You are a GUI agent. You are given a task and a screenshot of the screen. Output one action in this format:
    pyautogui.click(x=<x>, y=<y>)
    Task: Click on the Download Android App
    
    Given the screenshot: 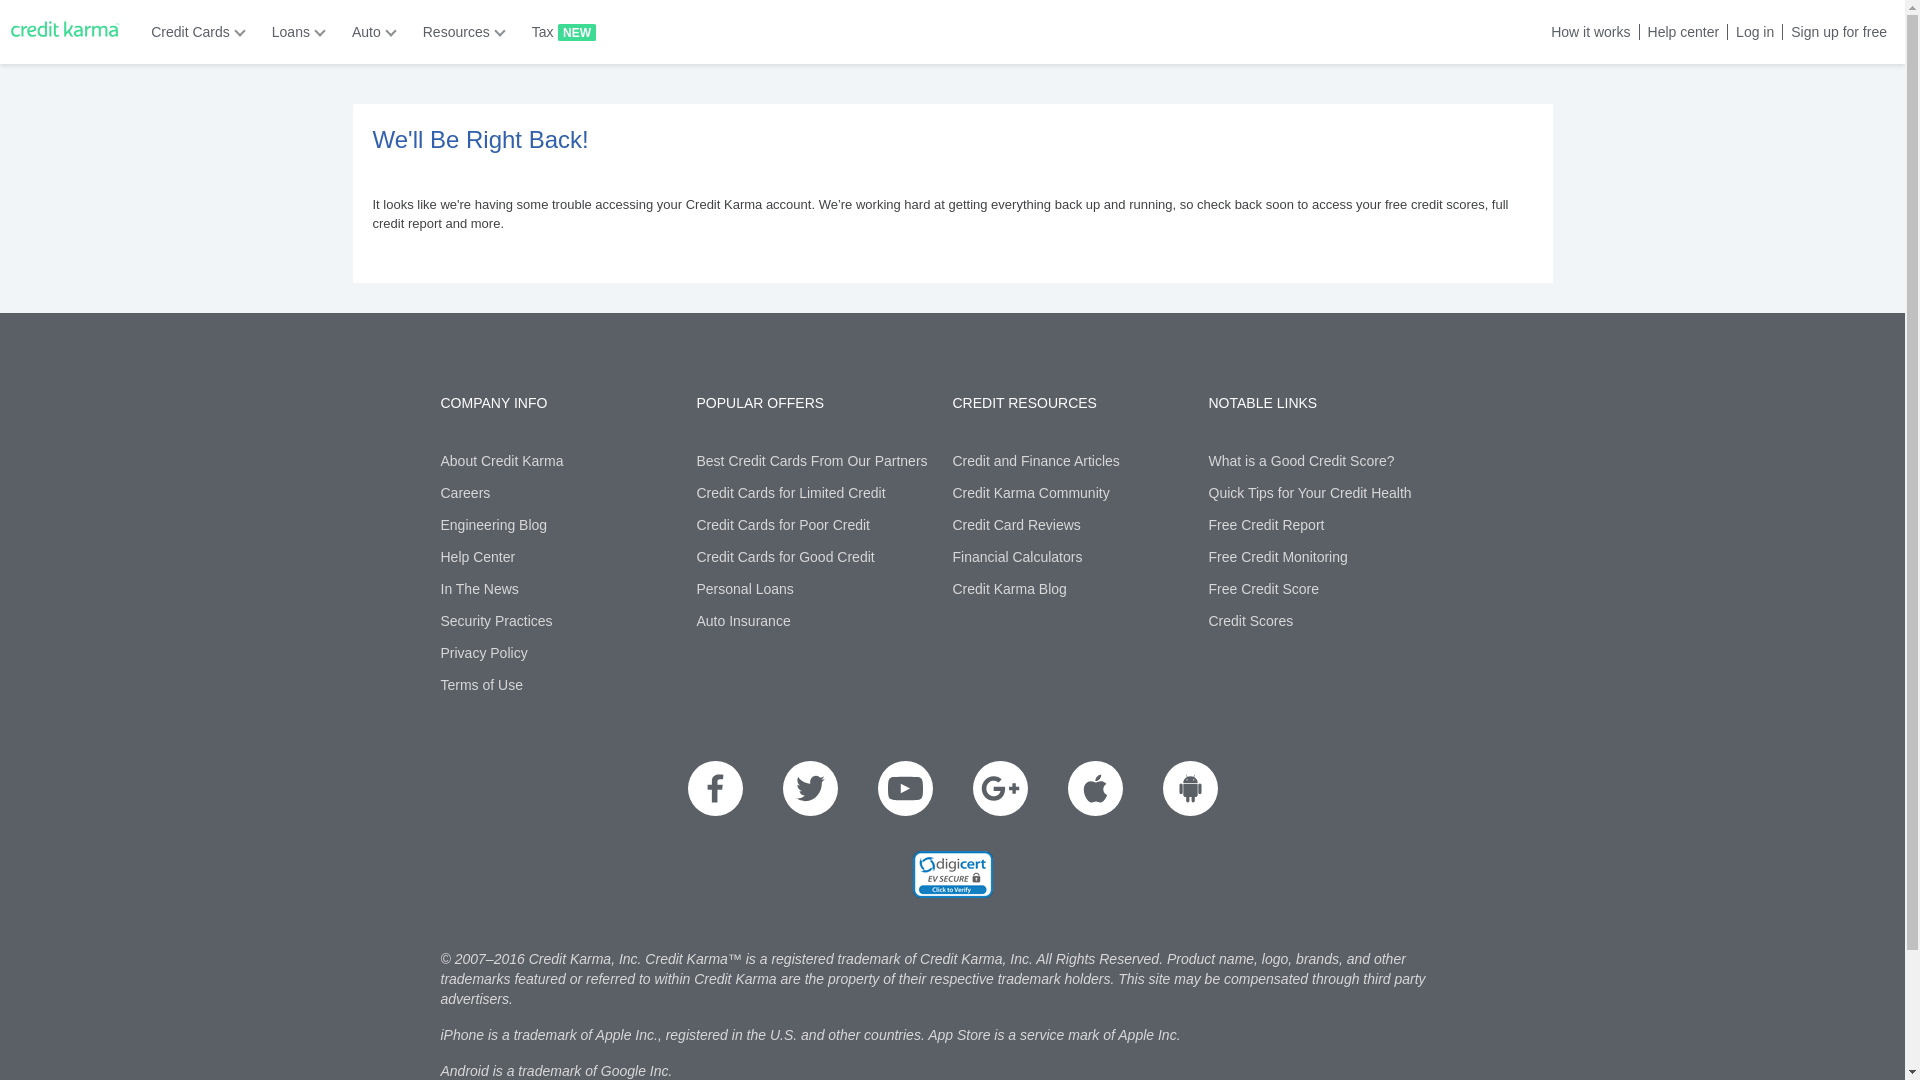 What is the action you would take?
    pyautogui.click(x=1189, y=788)
    